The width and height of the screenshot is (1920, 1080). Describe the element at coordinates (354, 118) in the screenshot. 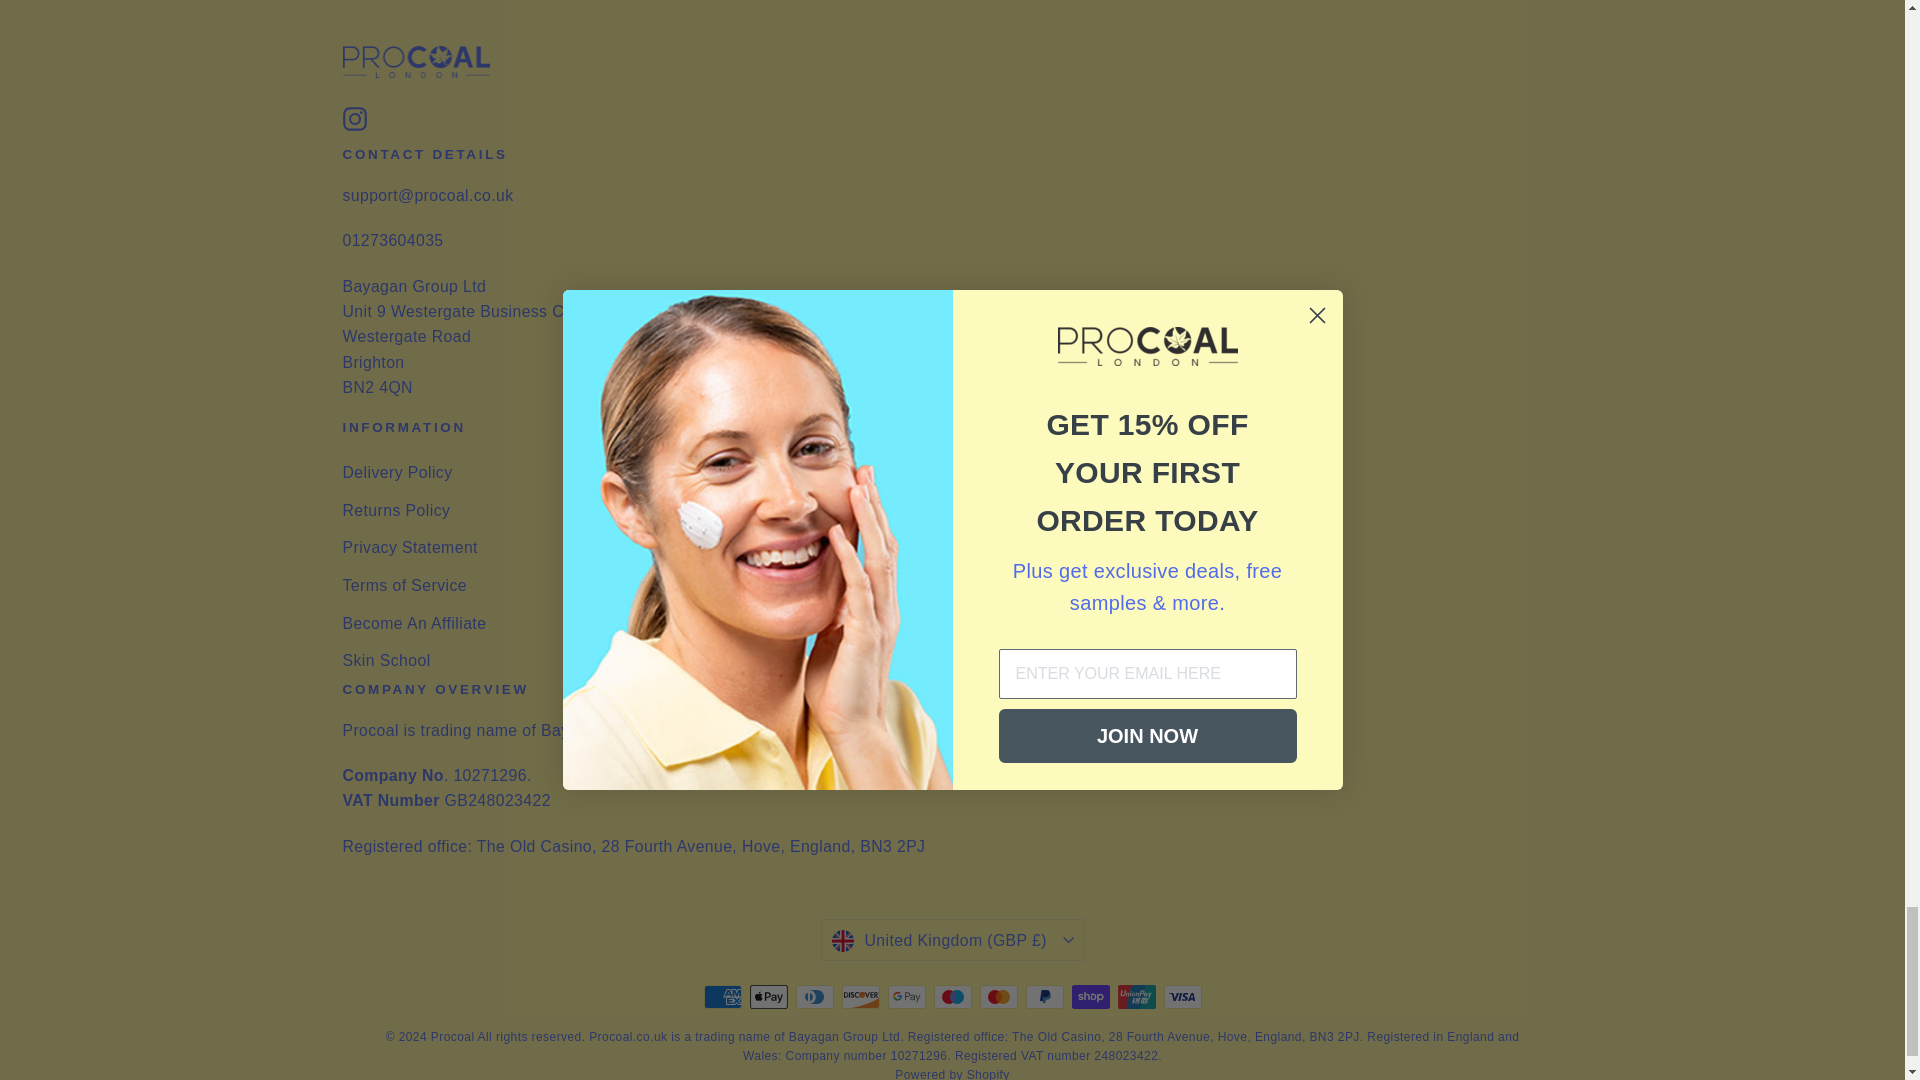

I see `Procoal on Instagram` at that location.